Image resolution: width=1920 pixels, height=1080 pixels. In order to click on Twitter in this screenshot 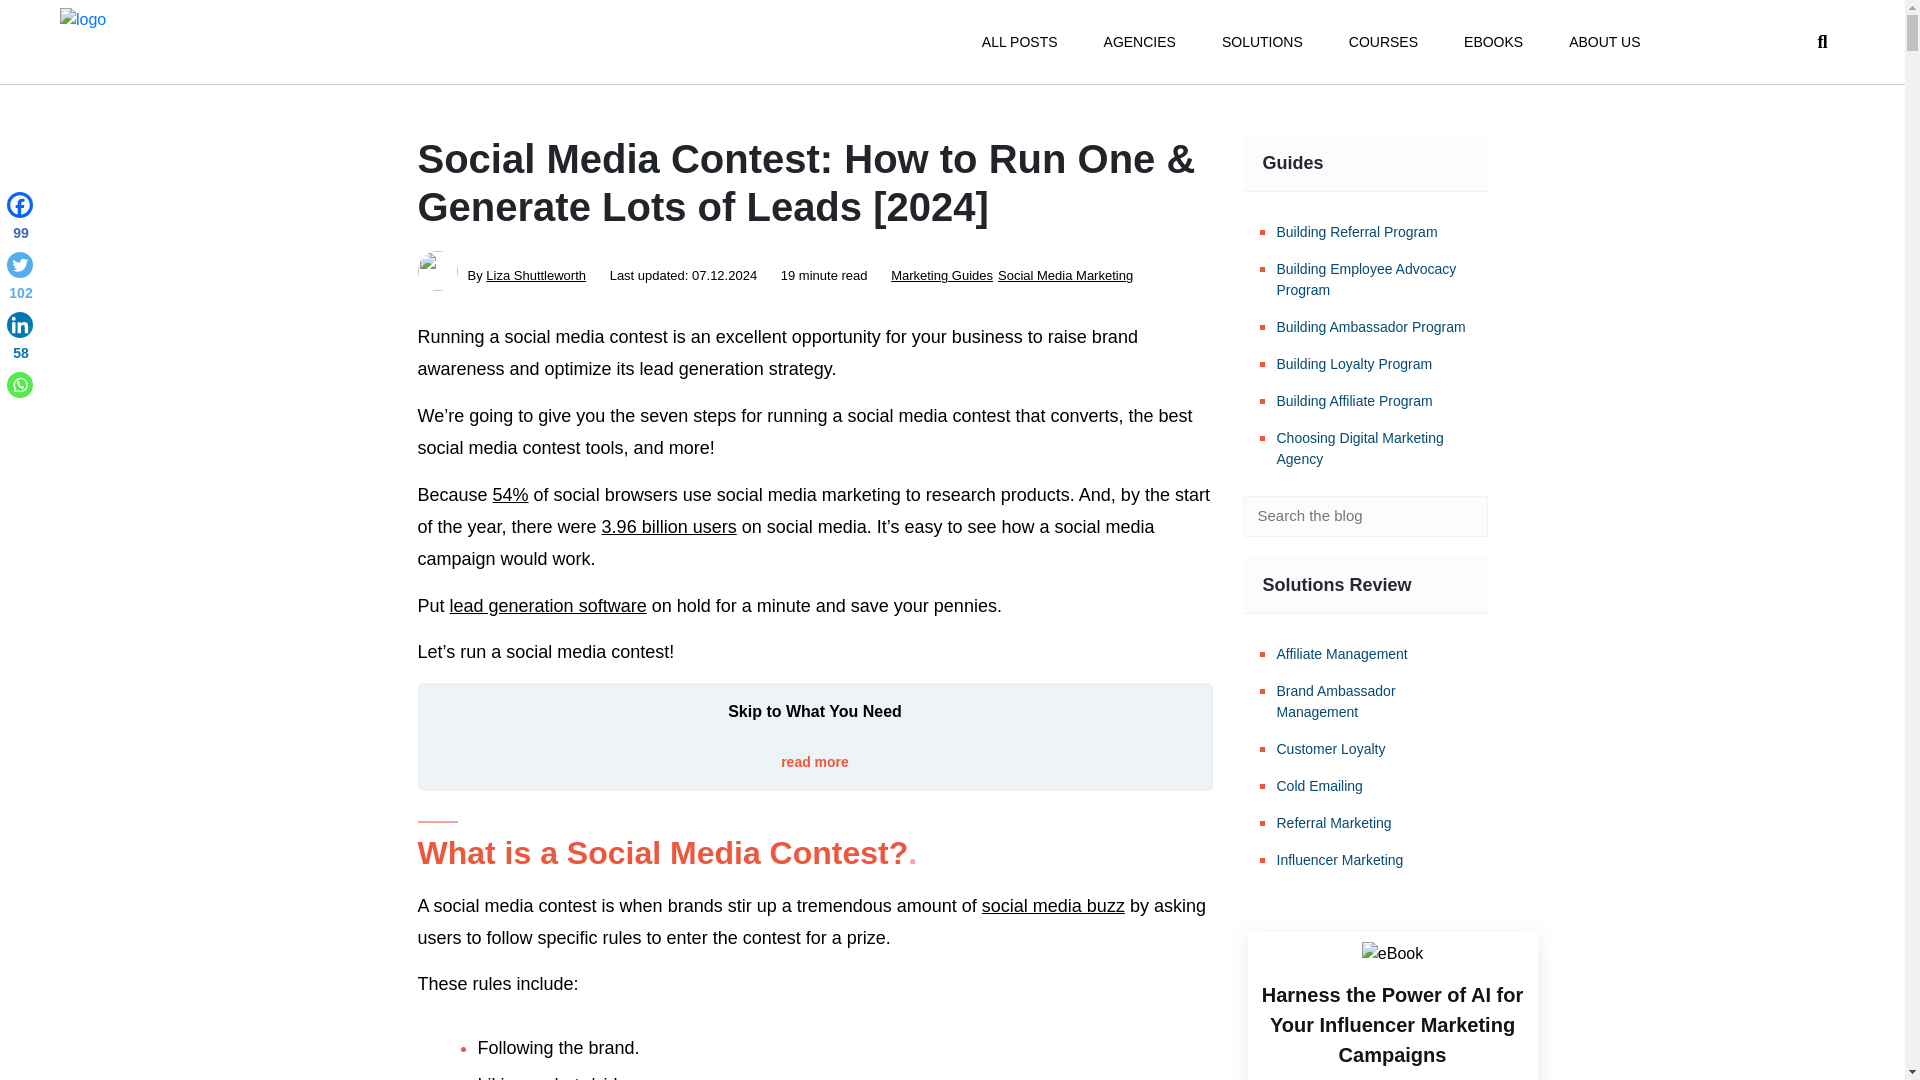, I will do `click(20, 279)`.